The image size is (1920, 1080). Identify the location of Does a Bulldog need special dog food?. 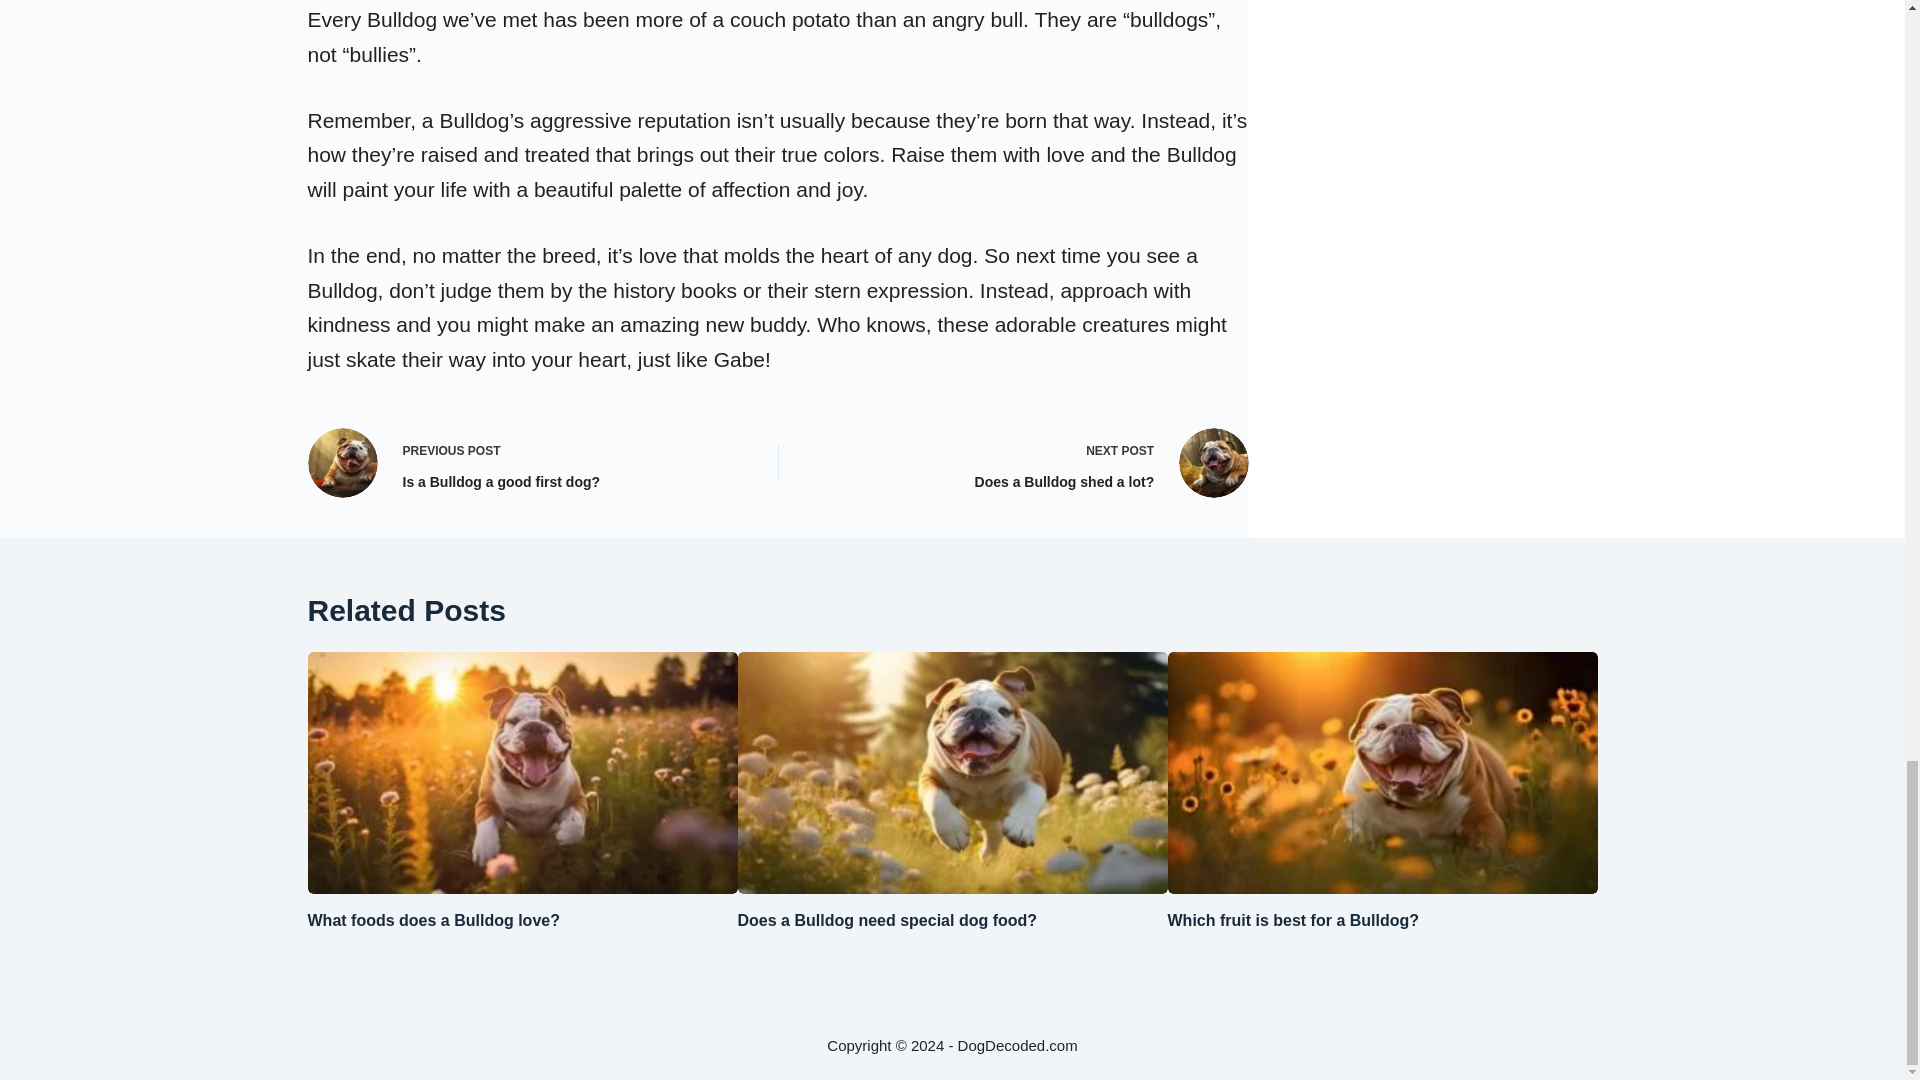
(434, 920).